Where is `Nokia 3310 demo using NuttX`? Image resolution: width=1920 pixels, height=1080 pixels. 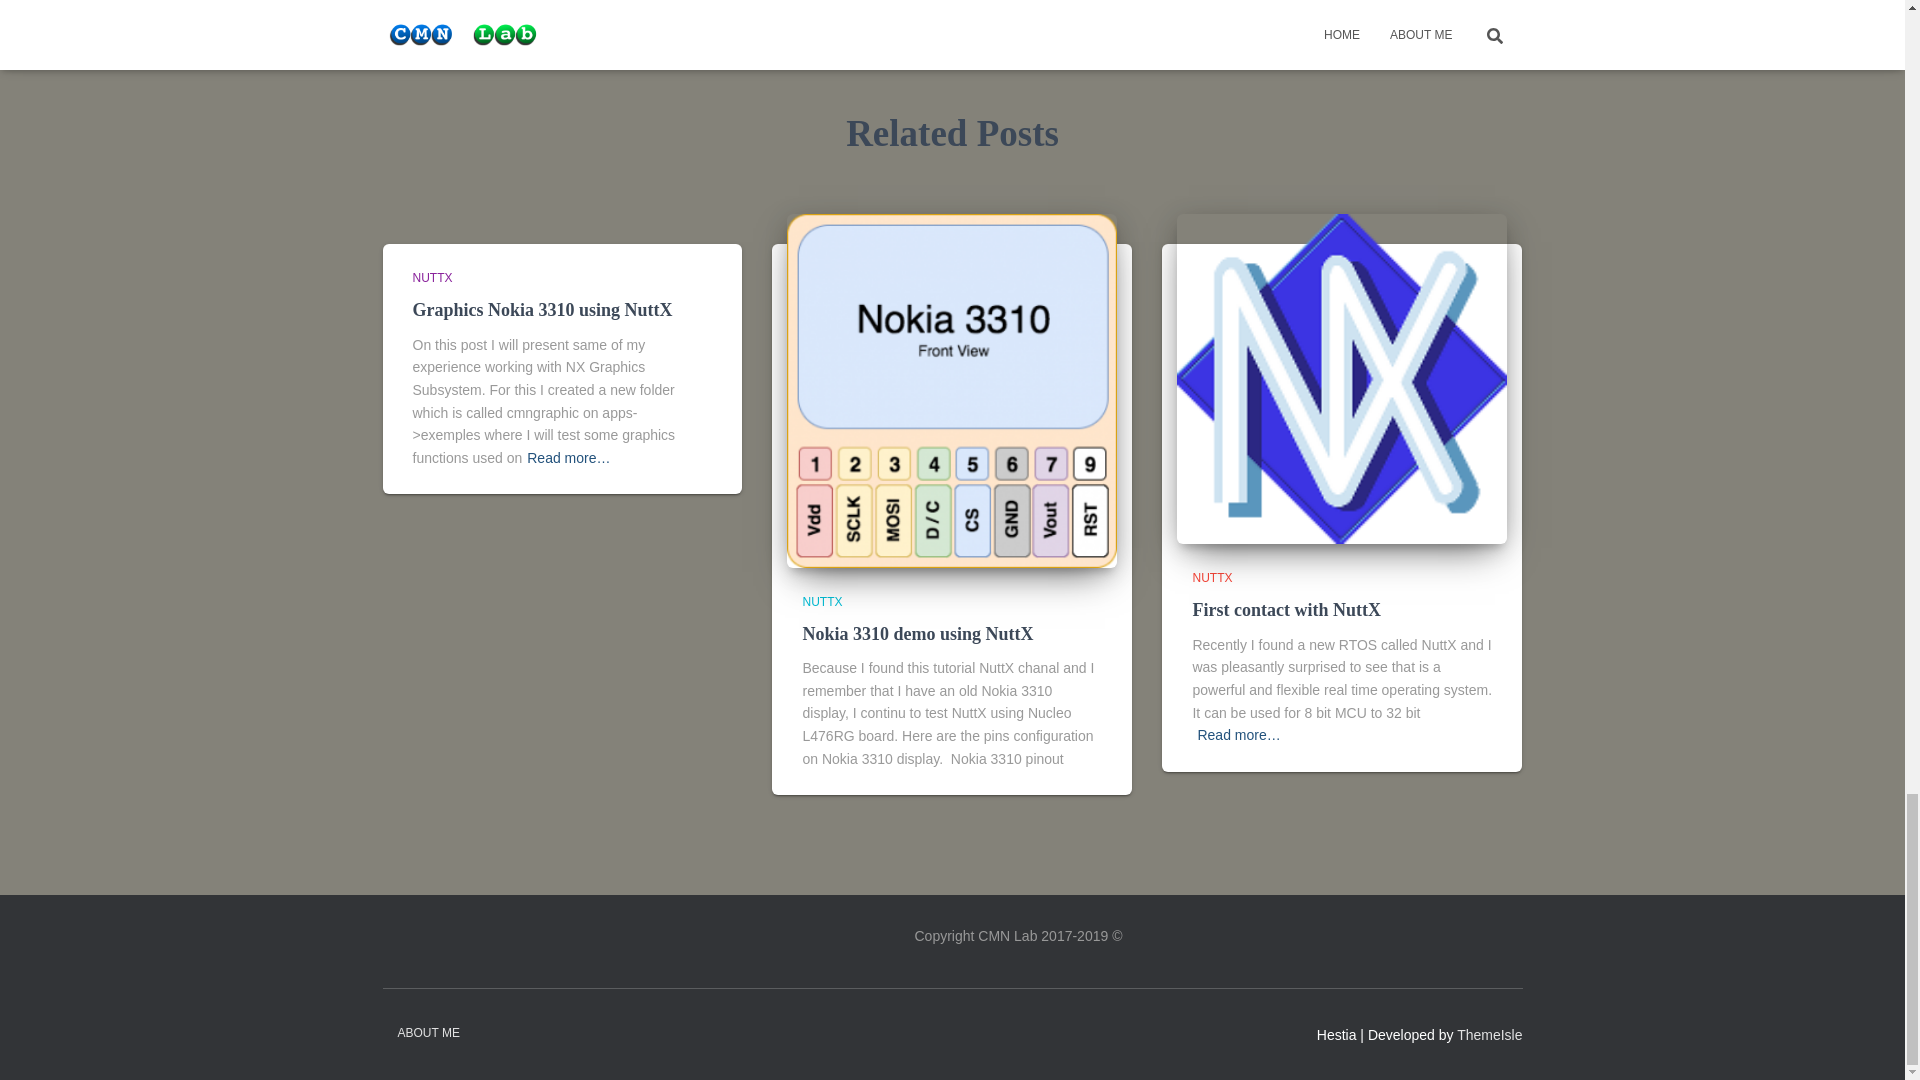
Nokia 3310 demo using NuttX is located at coordinates (917, 634).